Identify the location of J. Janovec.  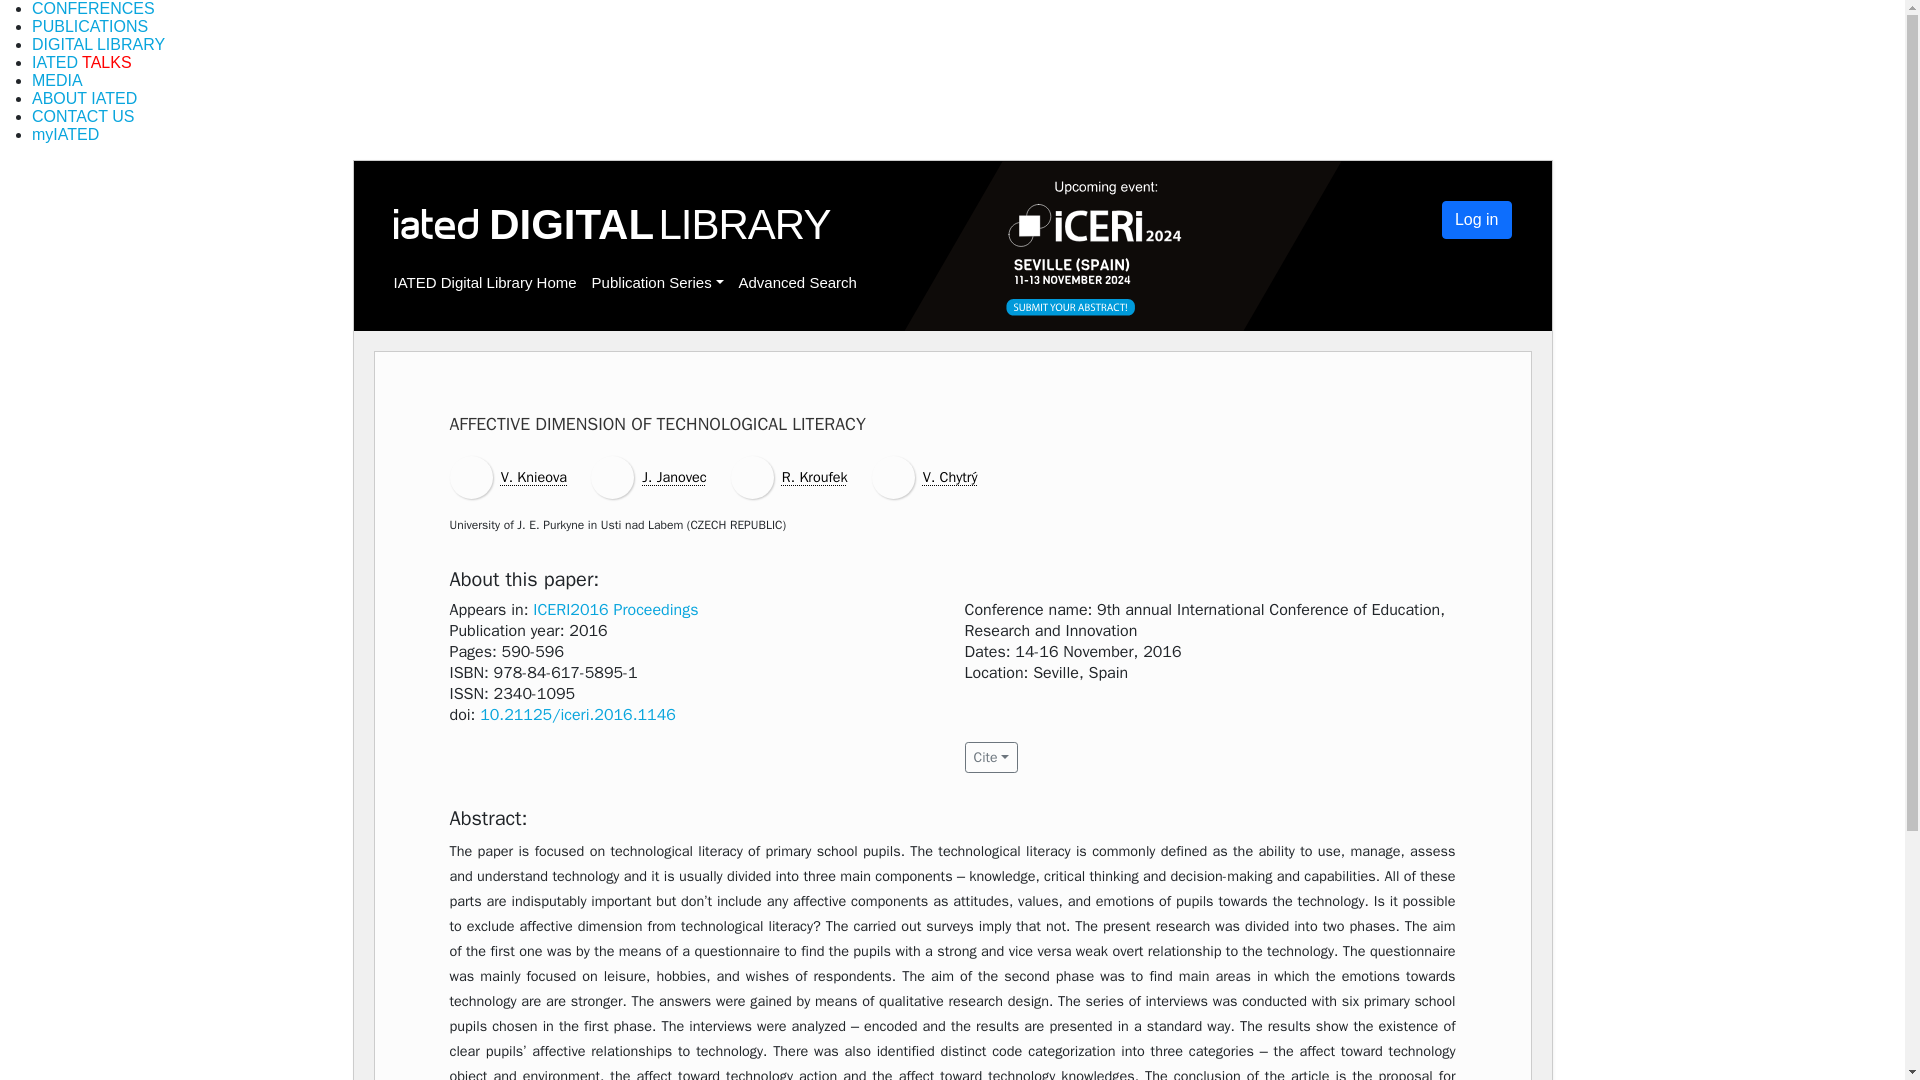
(674, 476).